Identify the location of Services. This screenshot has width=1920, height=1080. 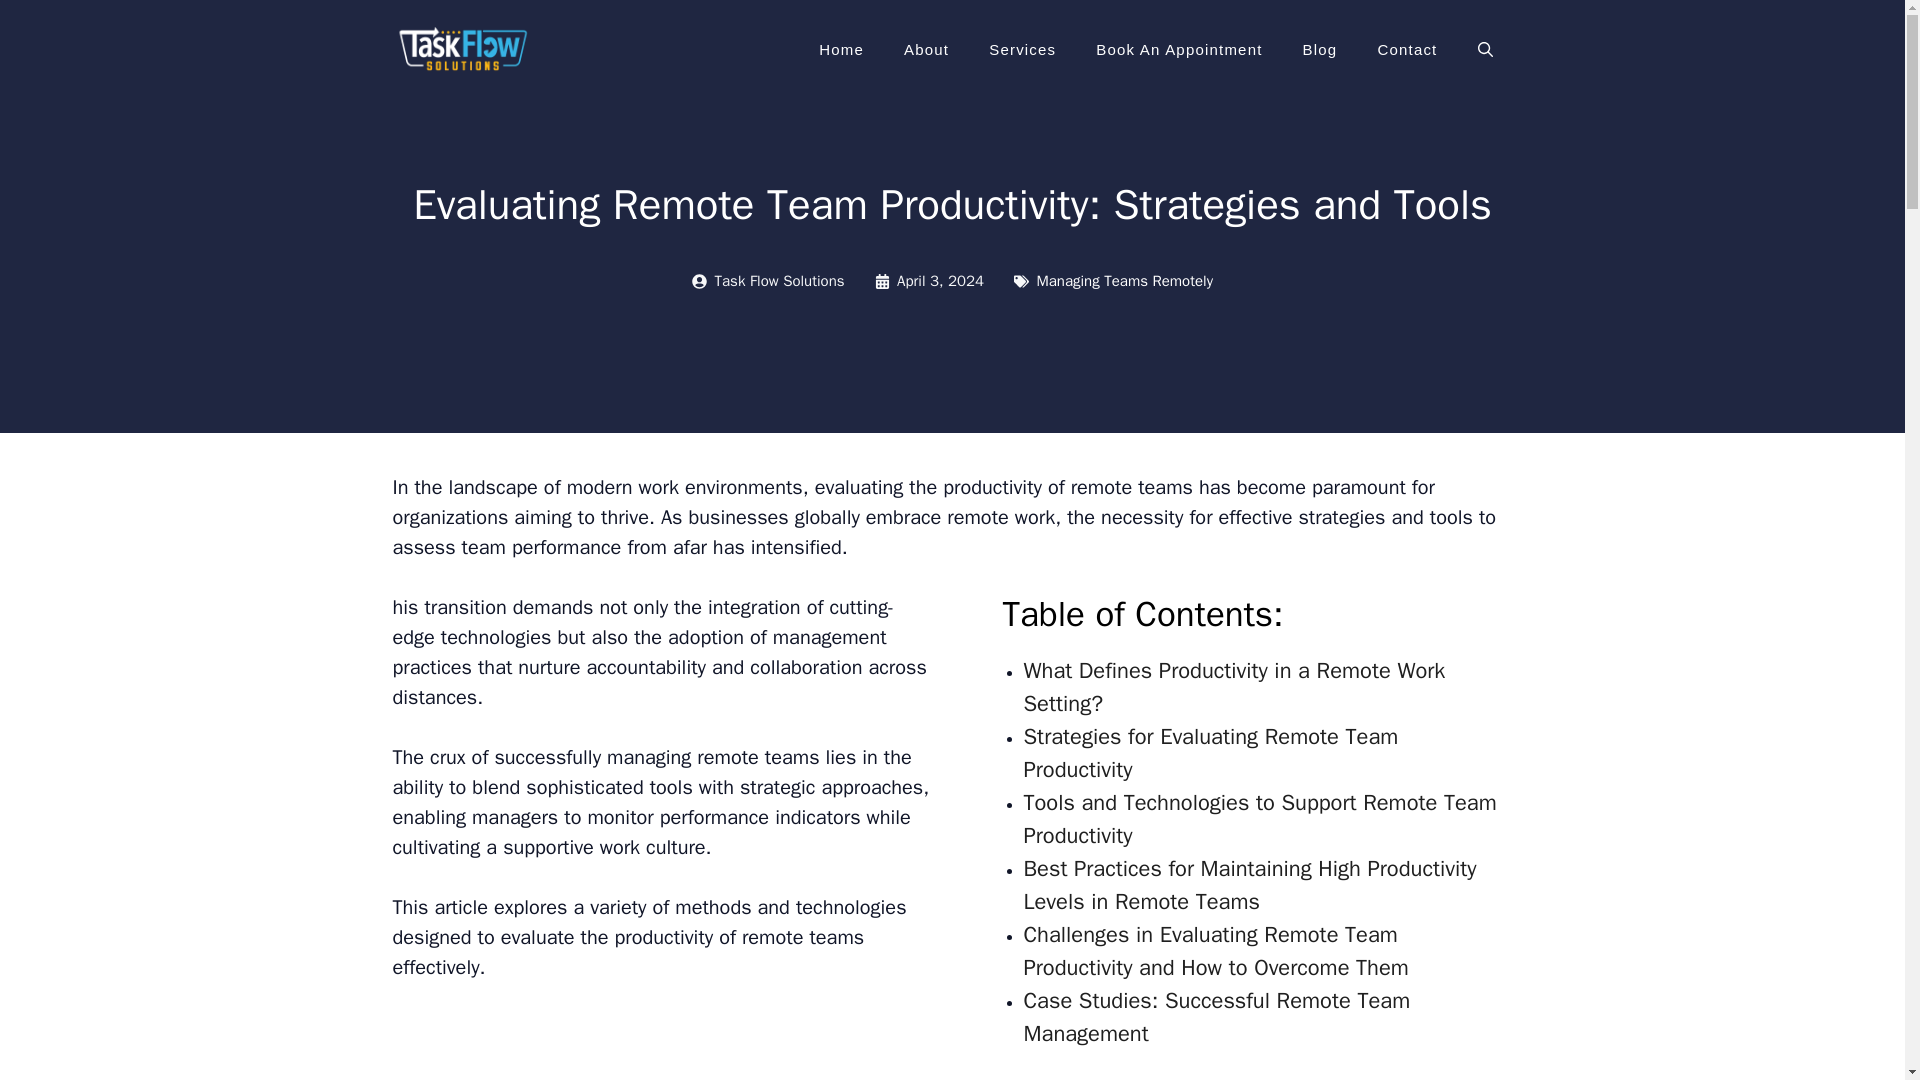
(1022, 50).